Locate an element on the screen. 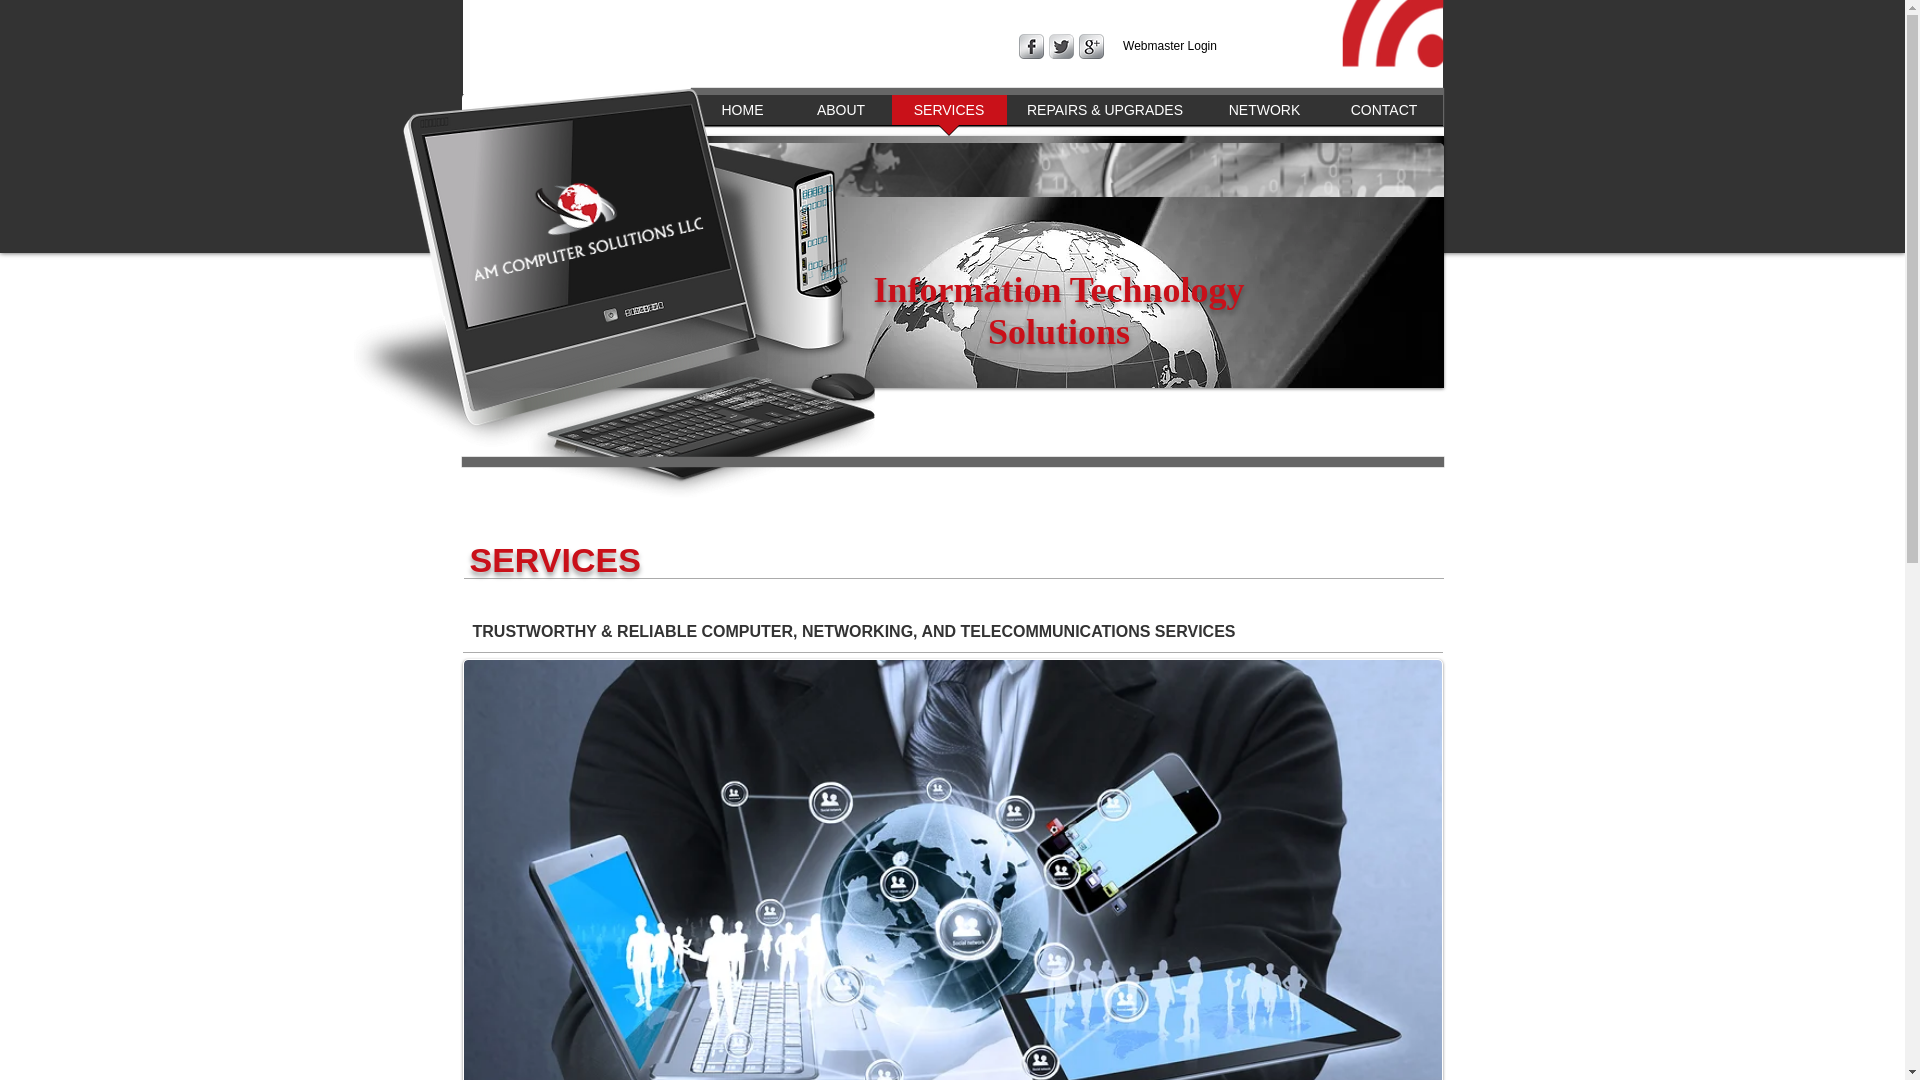 The image size is (1920, 1080). HOME is located at coordinates (741, 116).